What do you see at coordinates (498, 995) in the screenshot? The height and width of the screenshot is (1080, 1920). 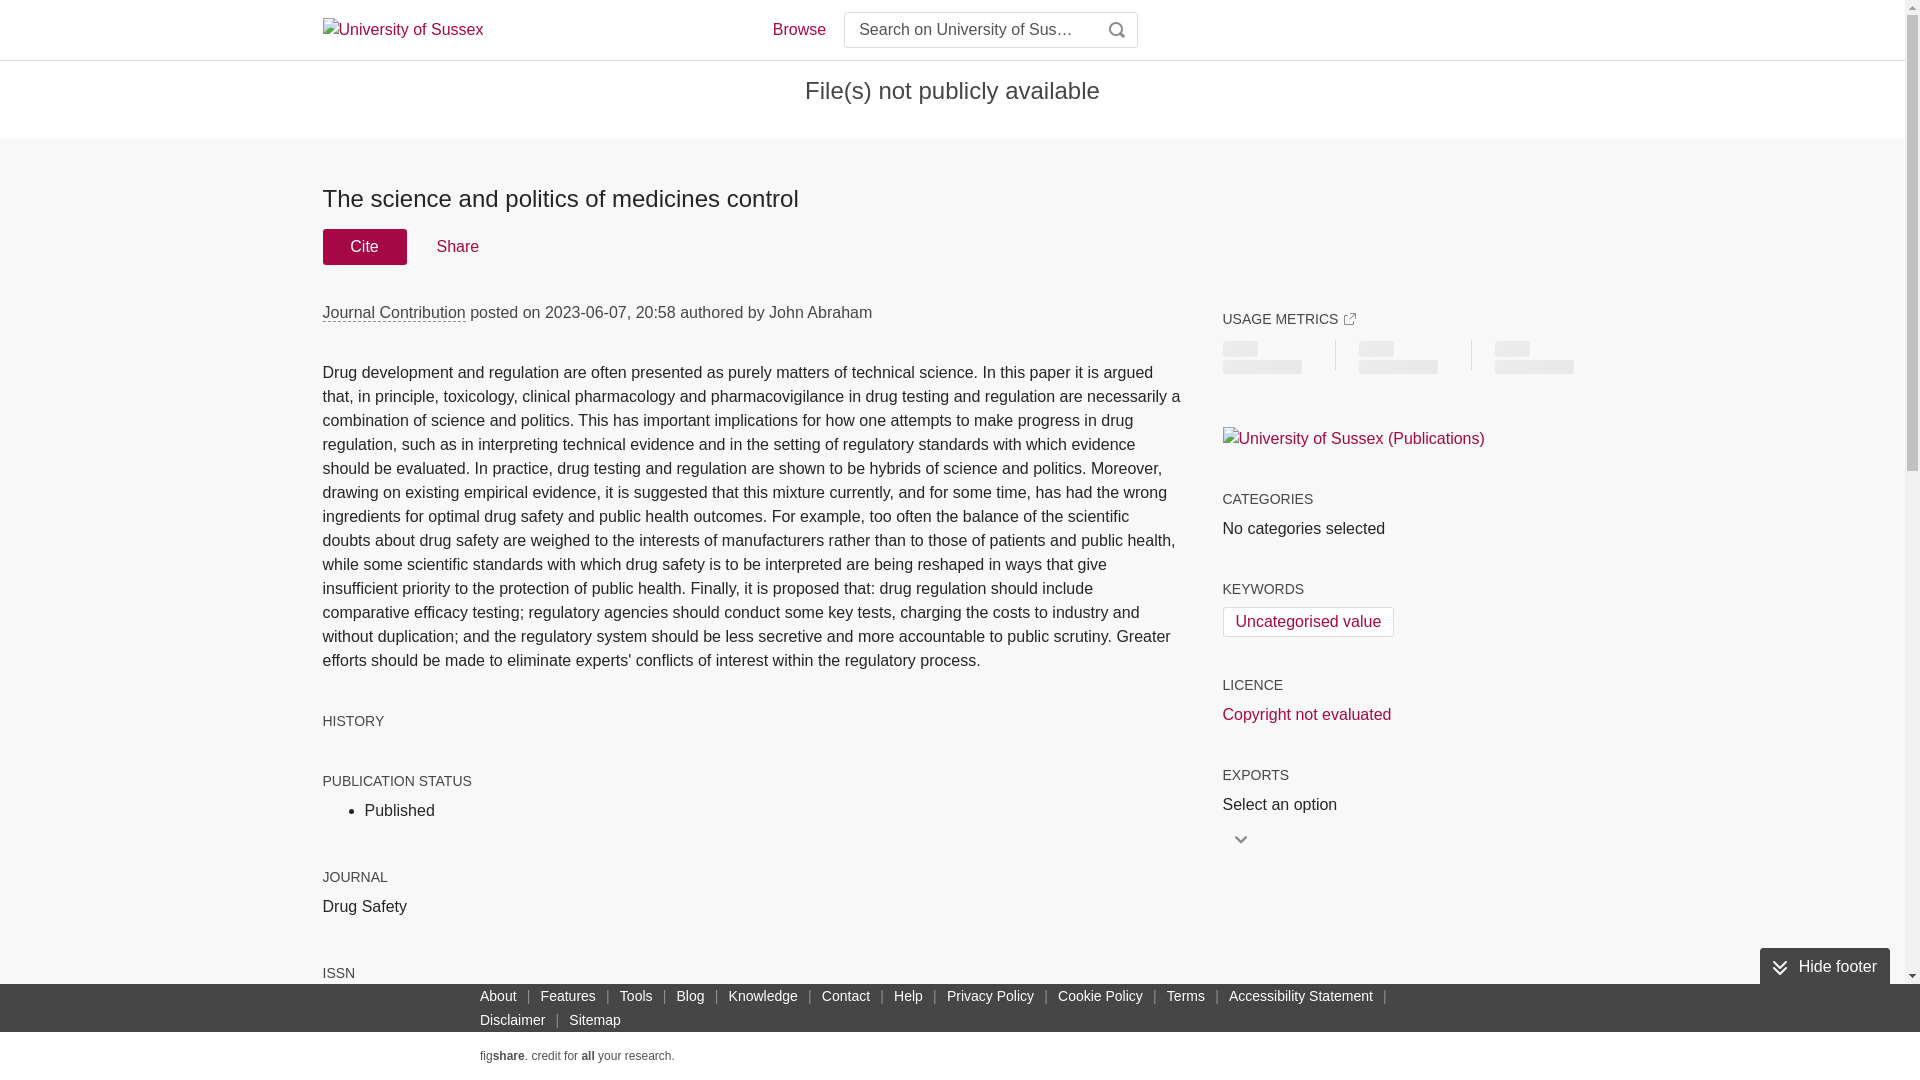 I see `About` at bounding box center [498, 995].